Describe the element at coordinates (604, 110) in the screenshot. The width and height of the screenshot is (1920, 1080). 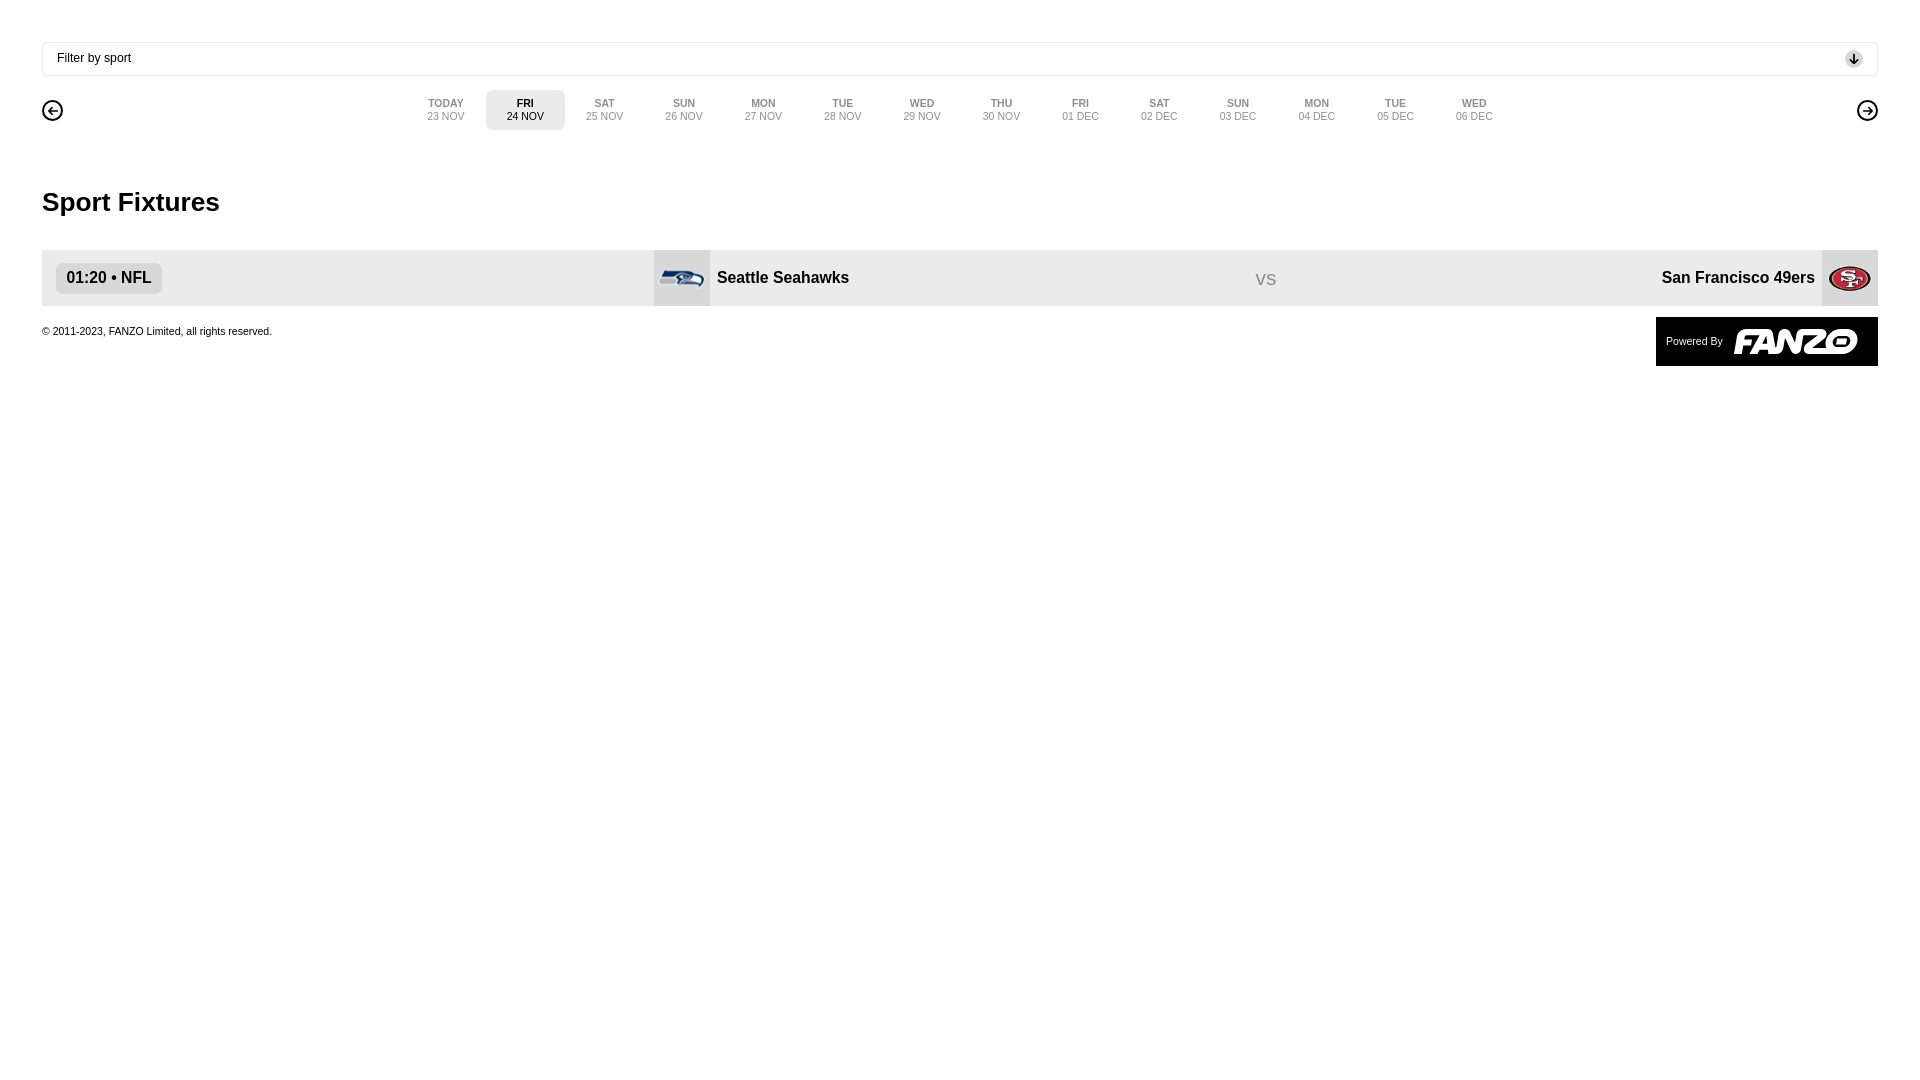
I see `SAT
25 NOV` at that location.